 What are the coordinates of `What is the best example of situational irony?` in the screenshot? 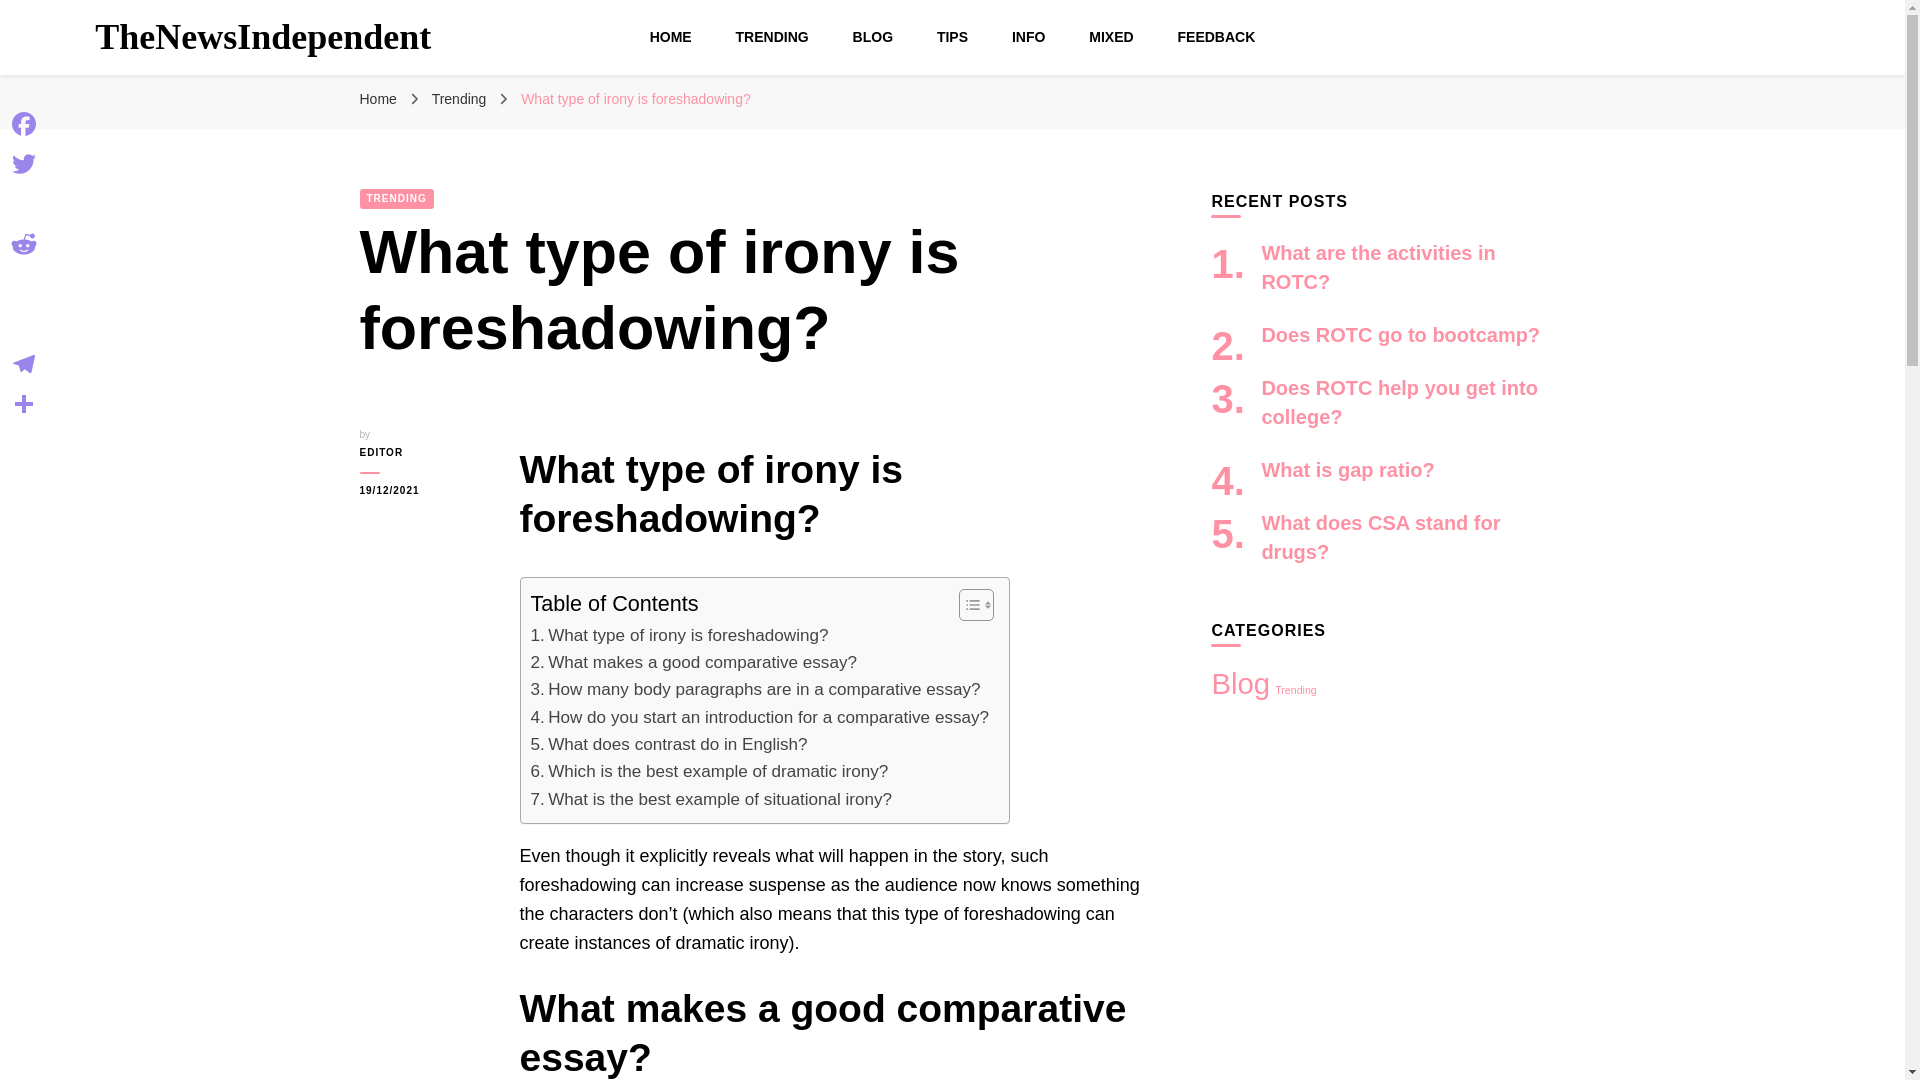 It's located at (710, 800).